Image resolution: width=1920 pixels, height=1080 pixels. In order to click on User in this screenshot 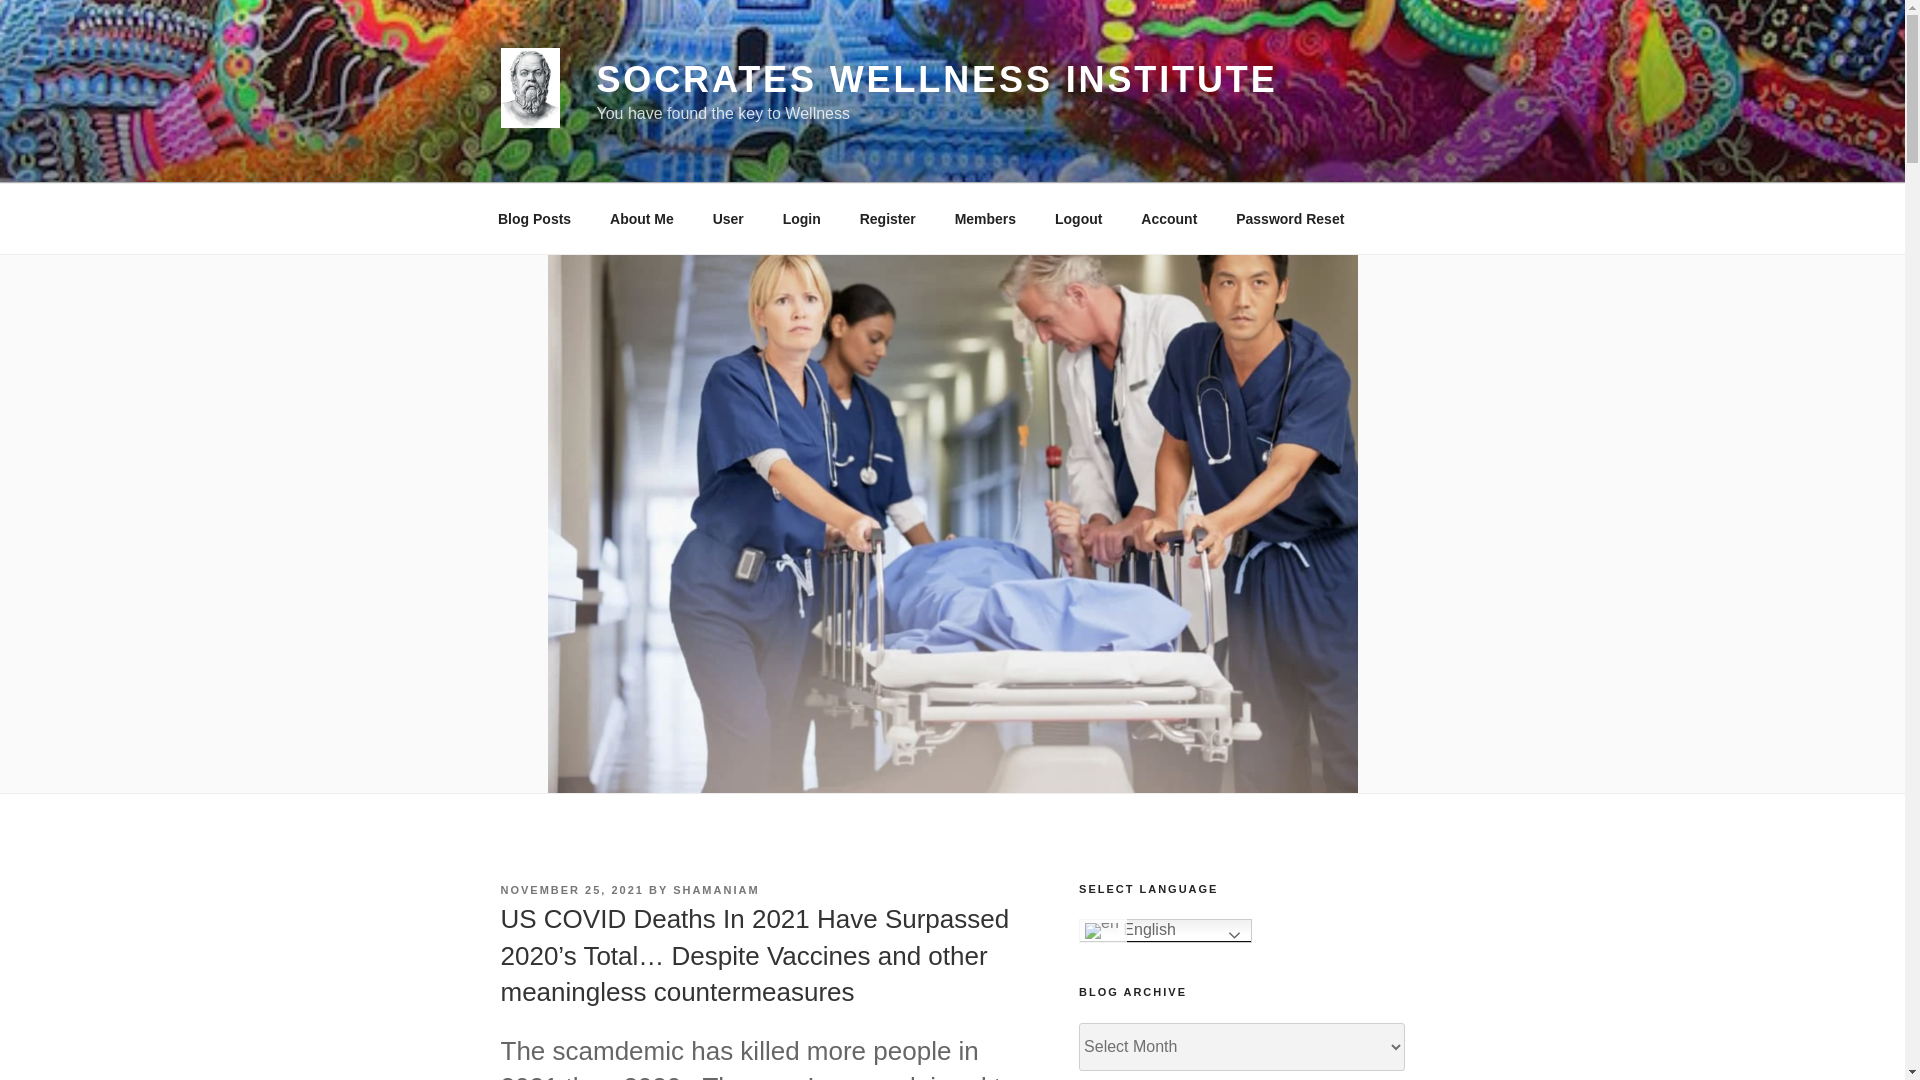, I will do `click(728, 218)`.